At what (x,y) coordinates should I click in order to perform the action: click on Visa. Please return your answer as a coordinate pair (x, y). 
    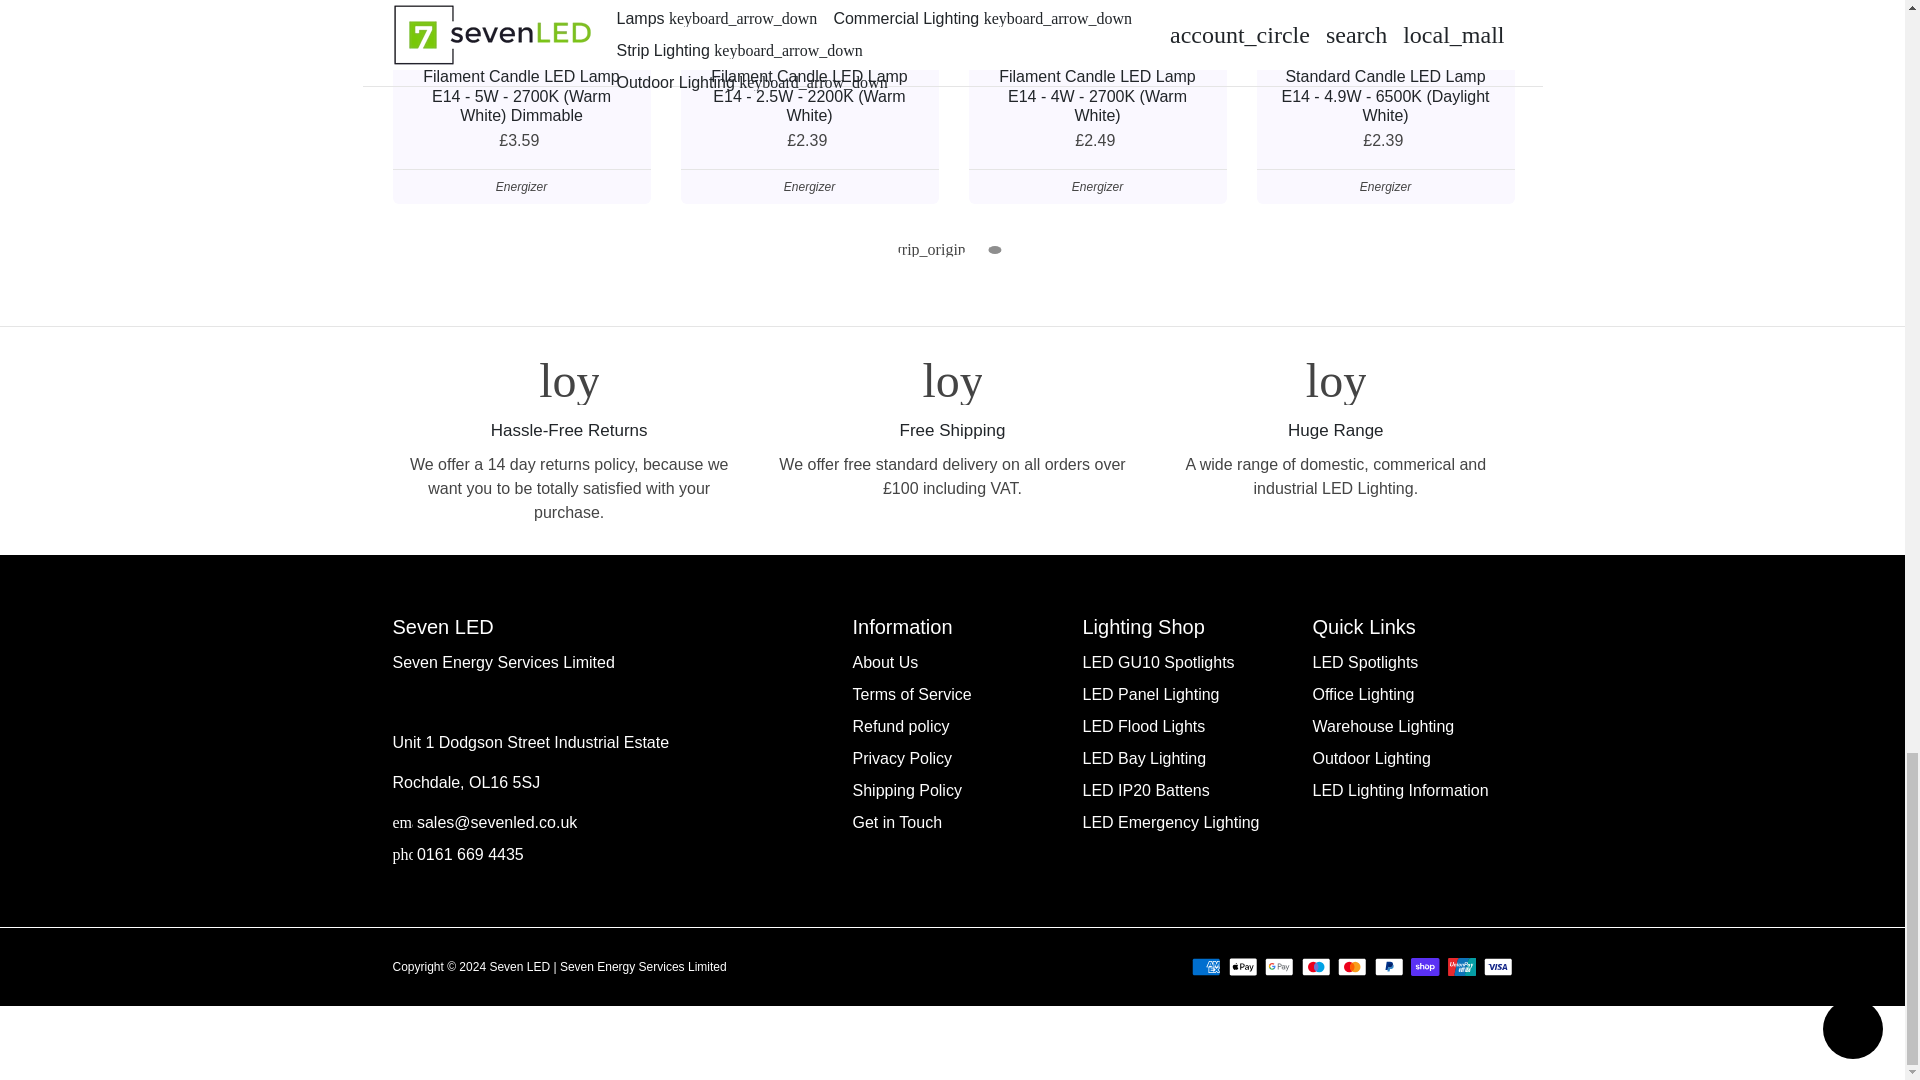
    Looking at the image, I should click on (1498, 966).